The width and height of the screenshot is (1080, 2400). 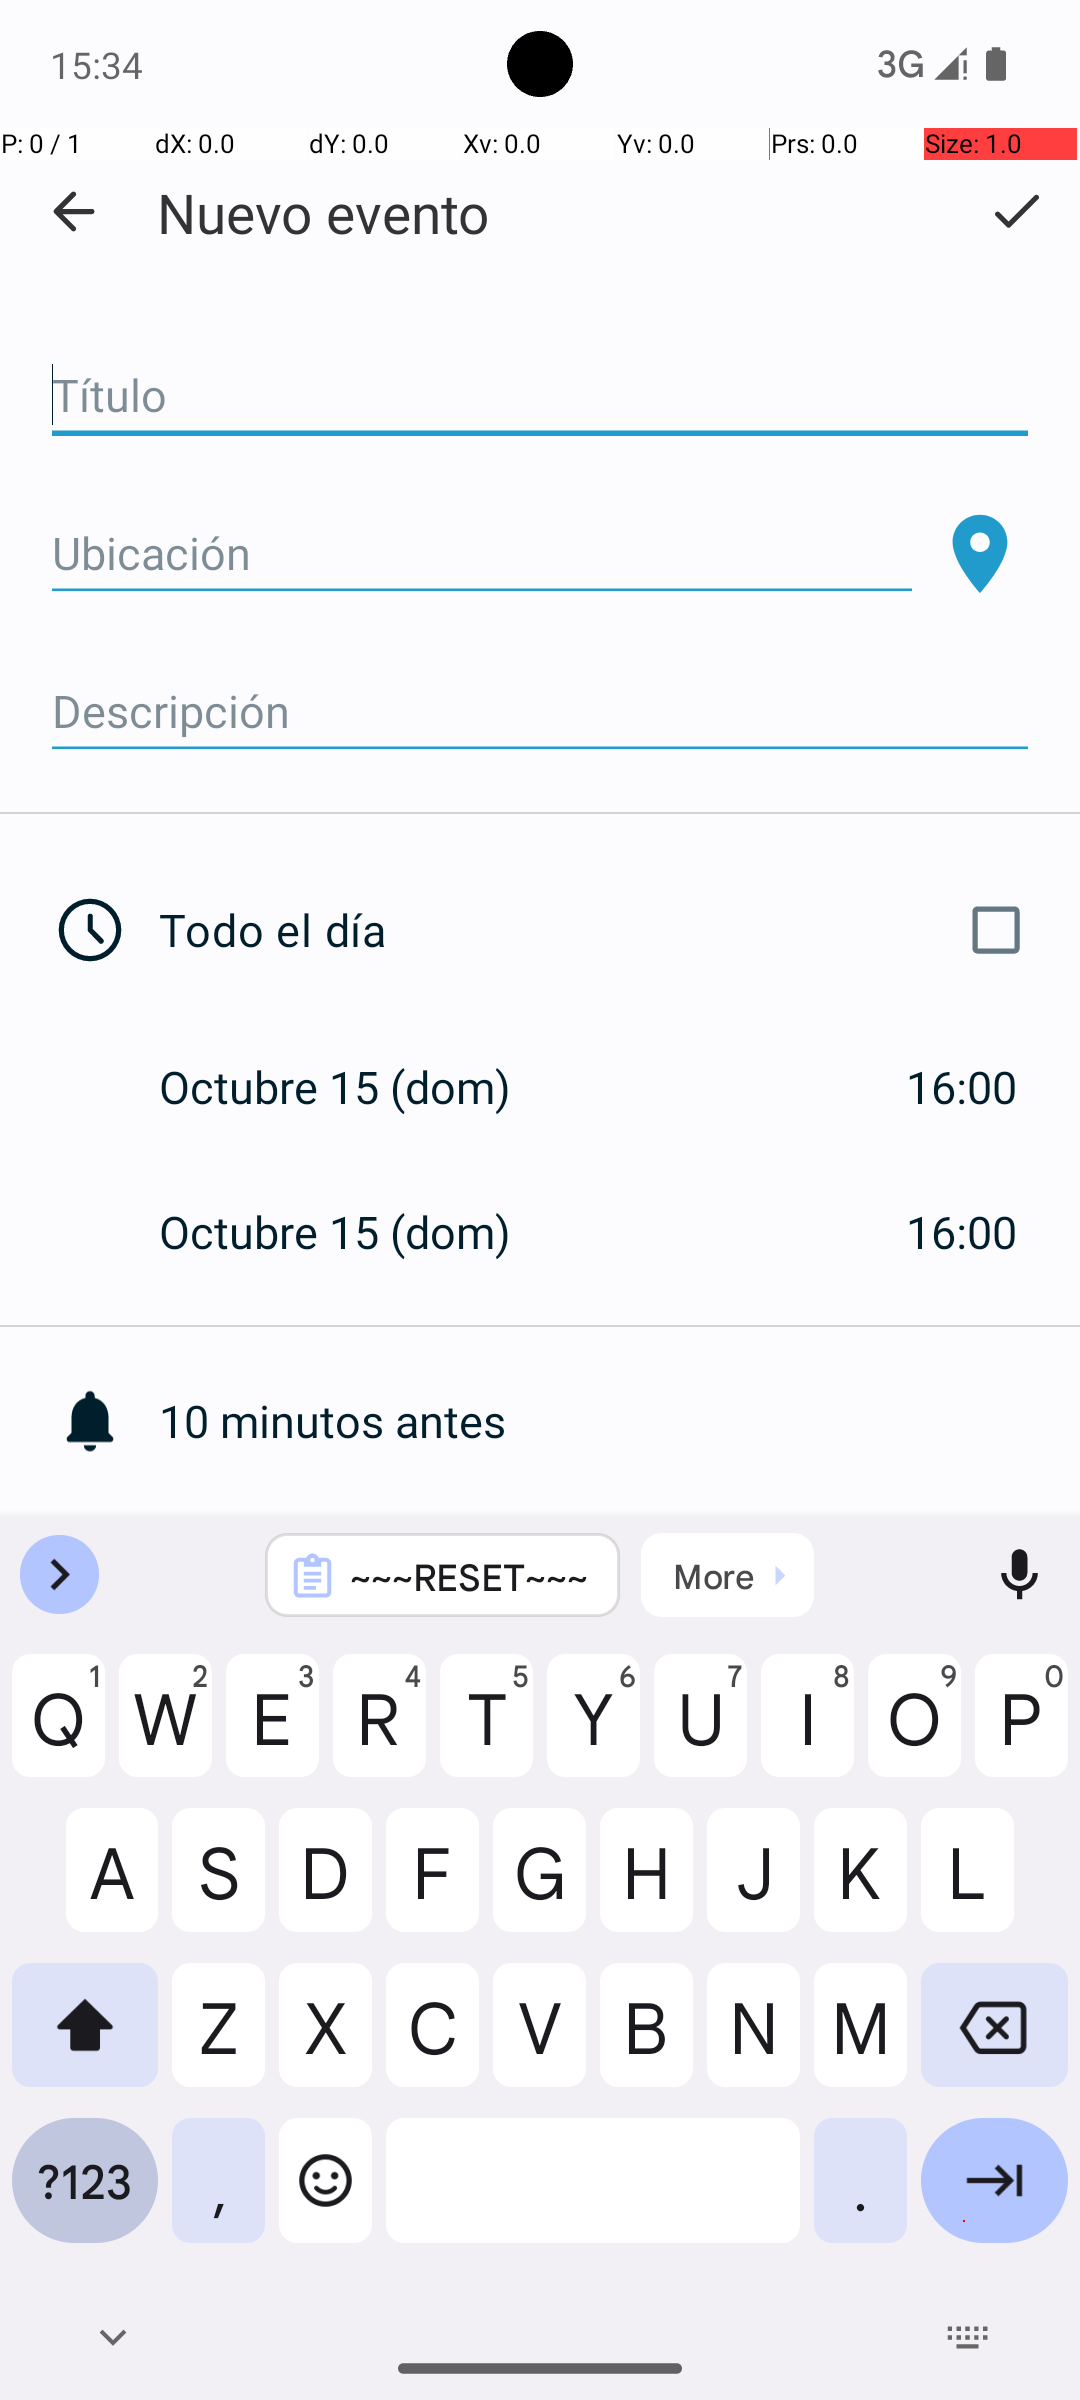 I want to click on 16:00, so click(x=962, y=1086).